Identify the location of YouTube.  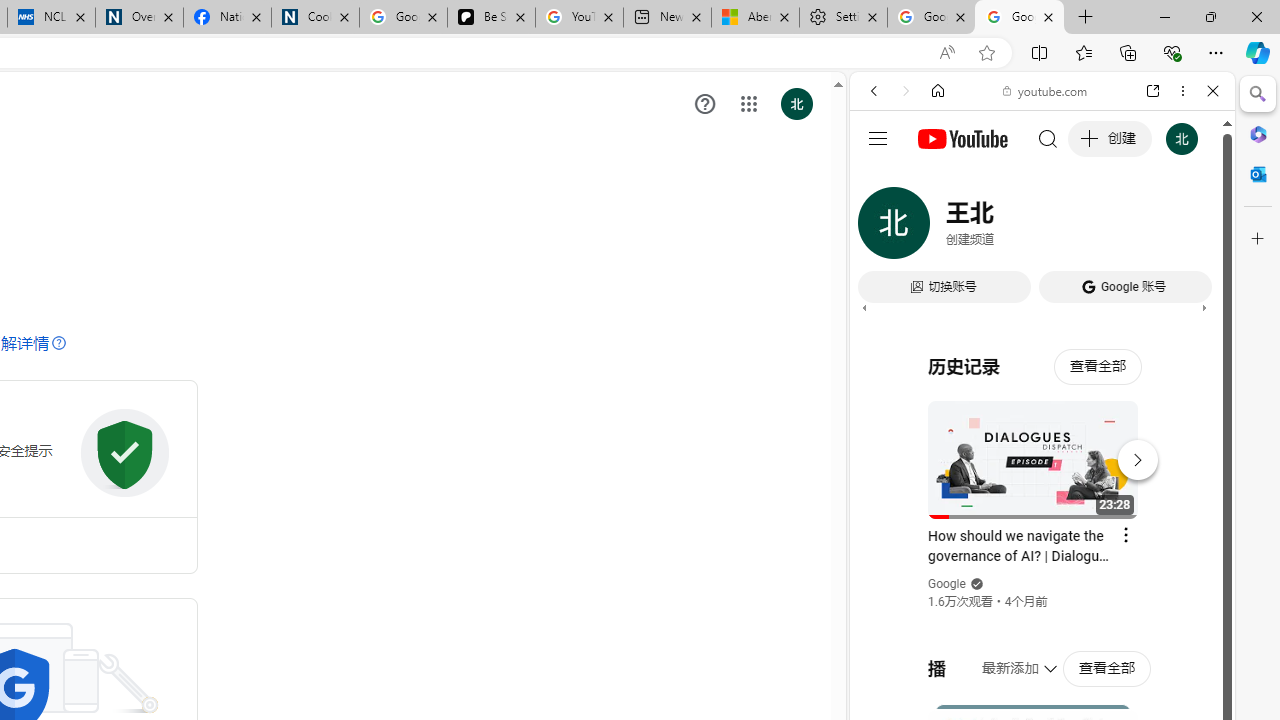
(1034, 296).